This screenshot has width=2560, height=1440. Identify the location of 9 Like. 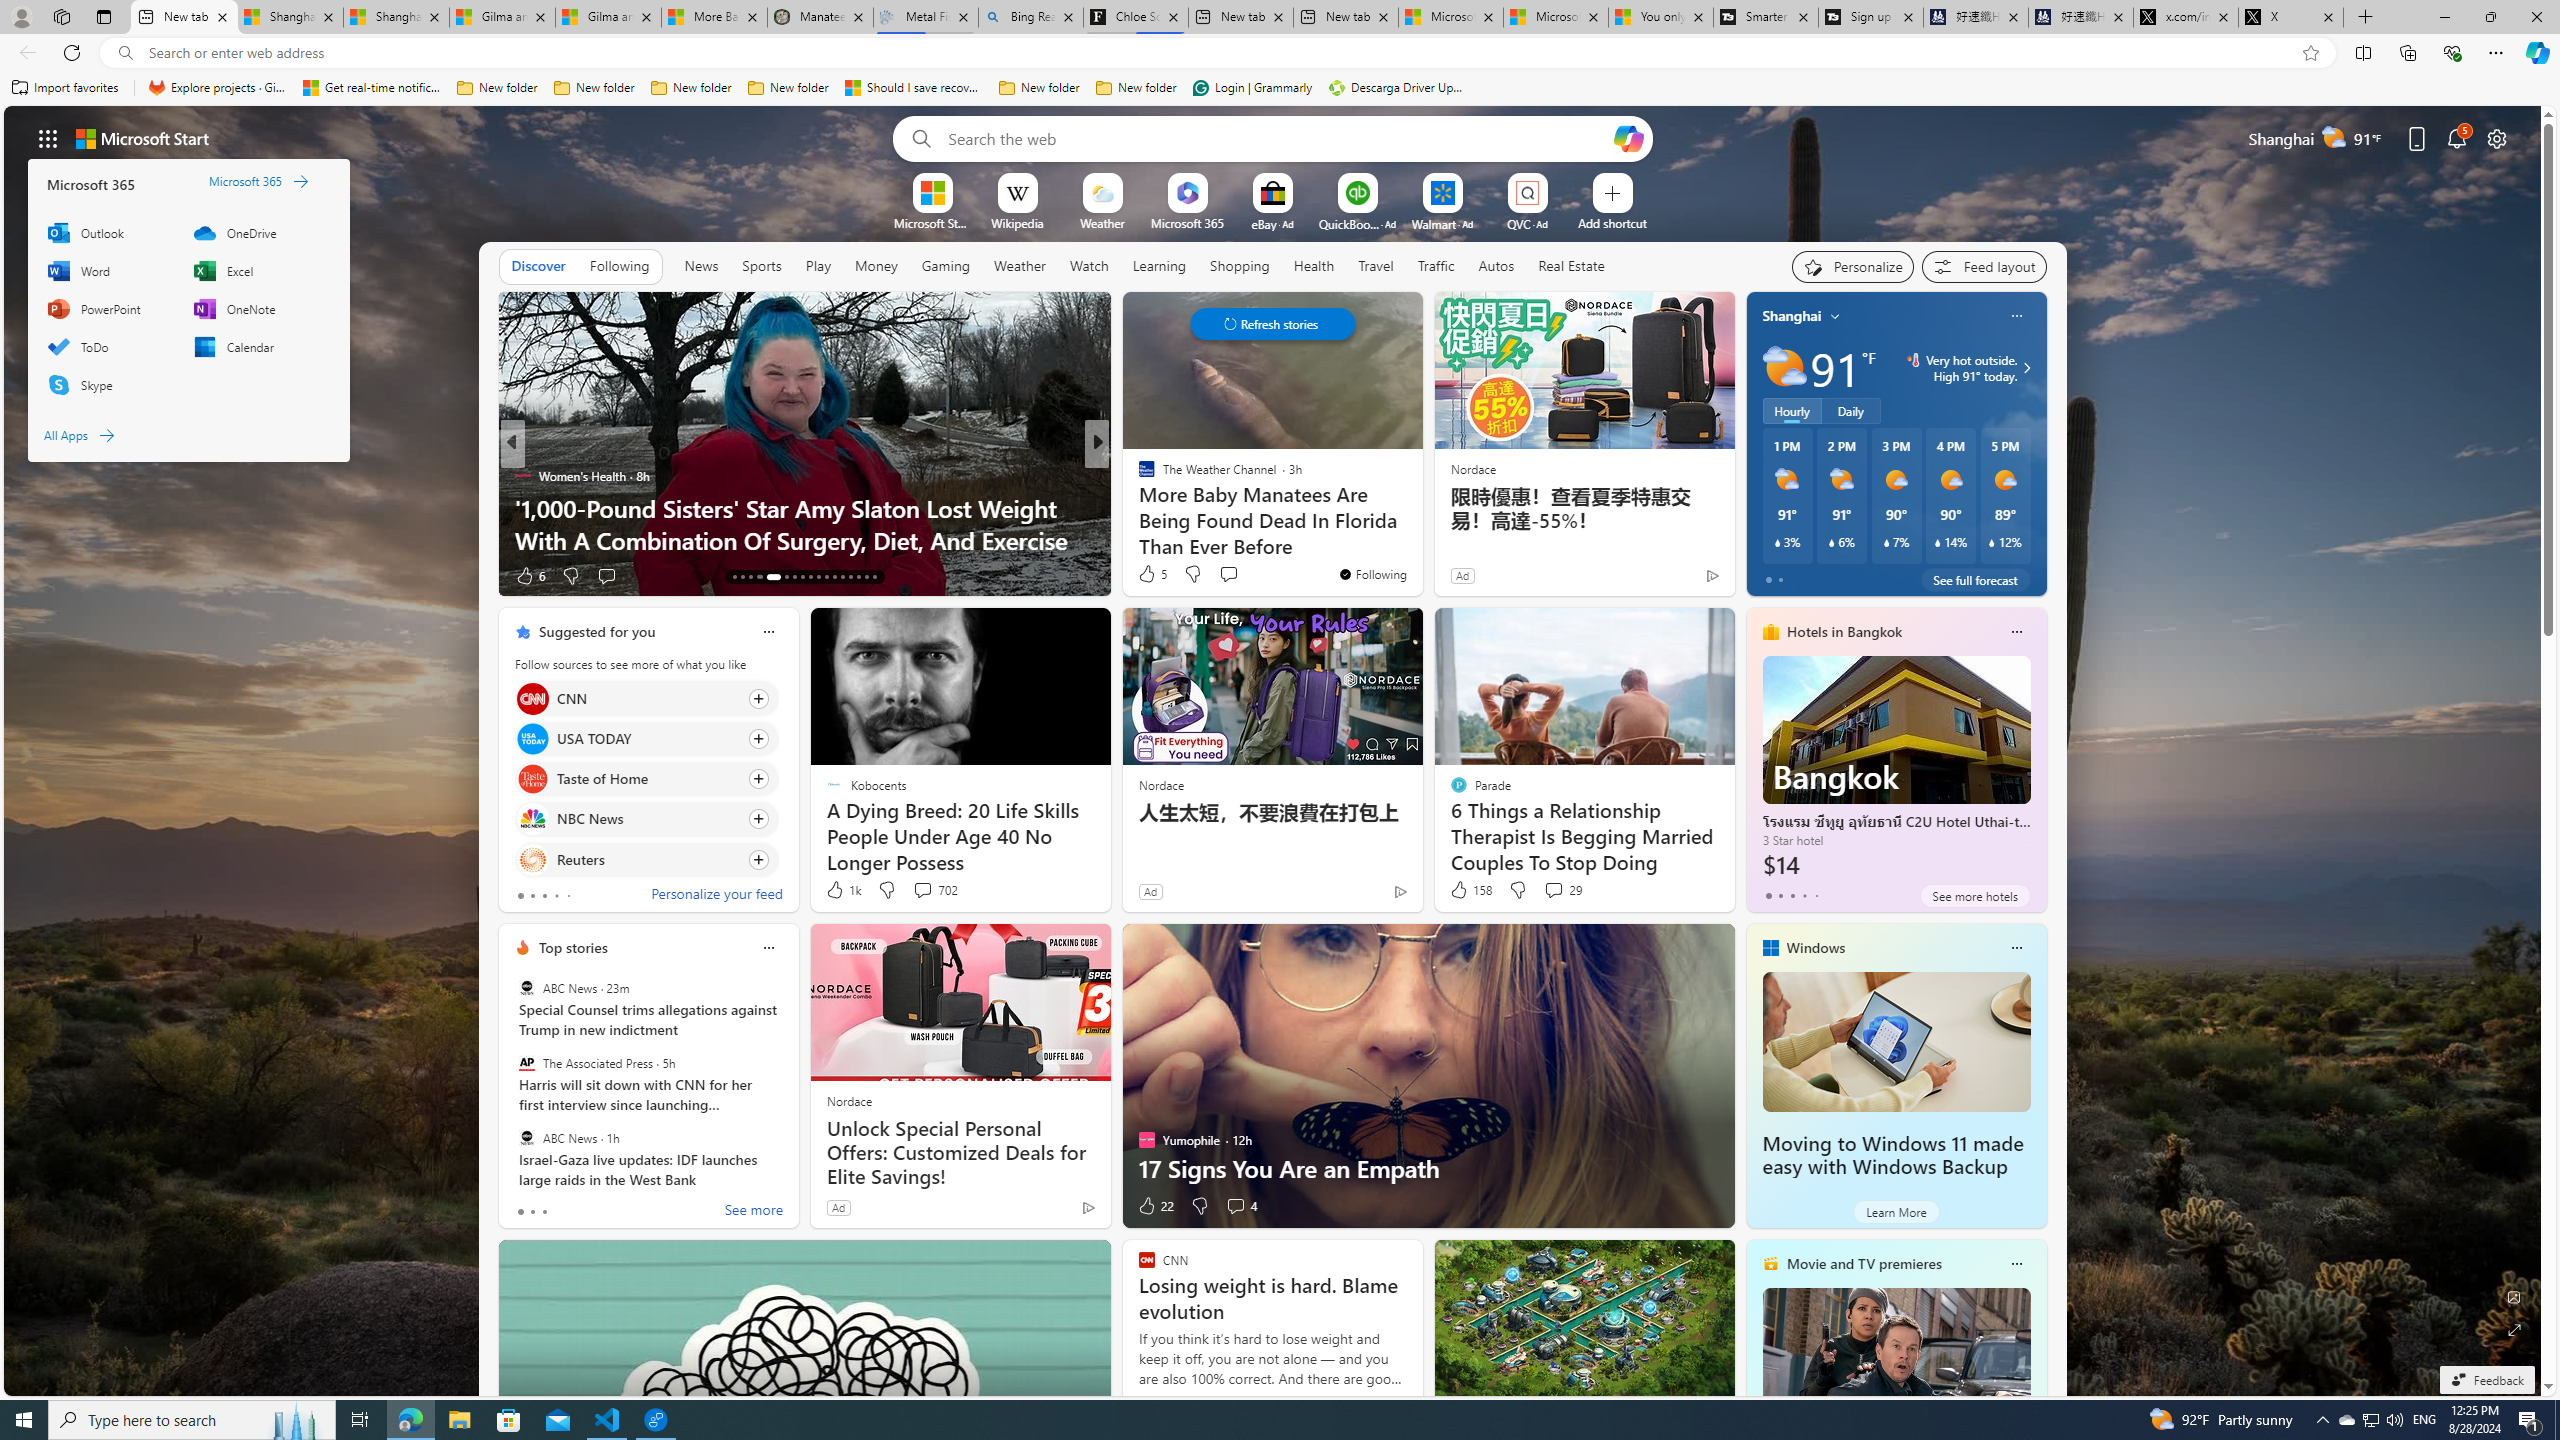
(1145, 576).